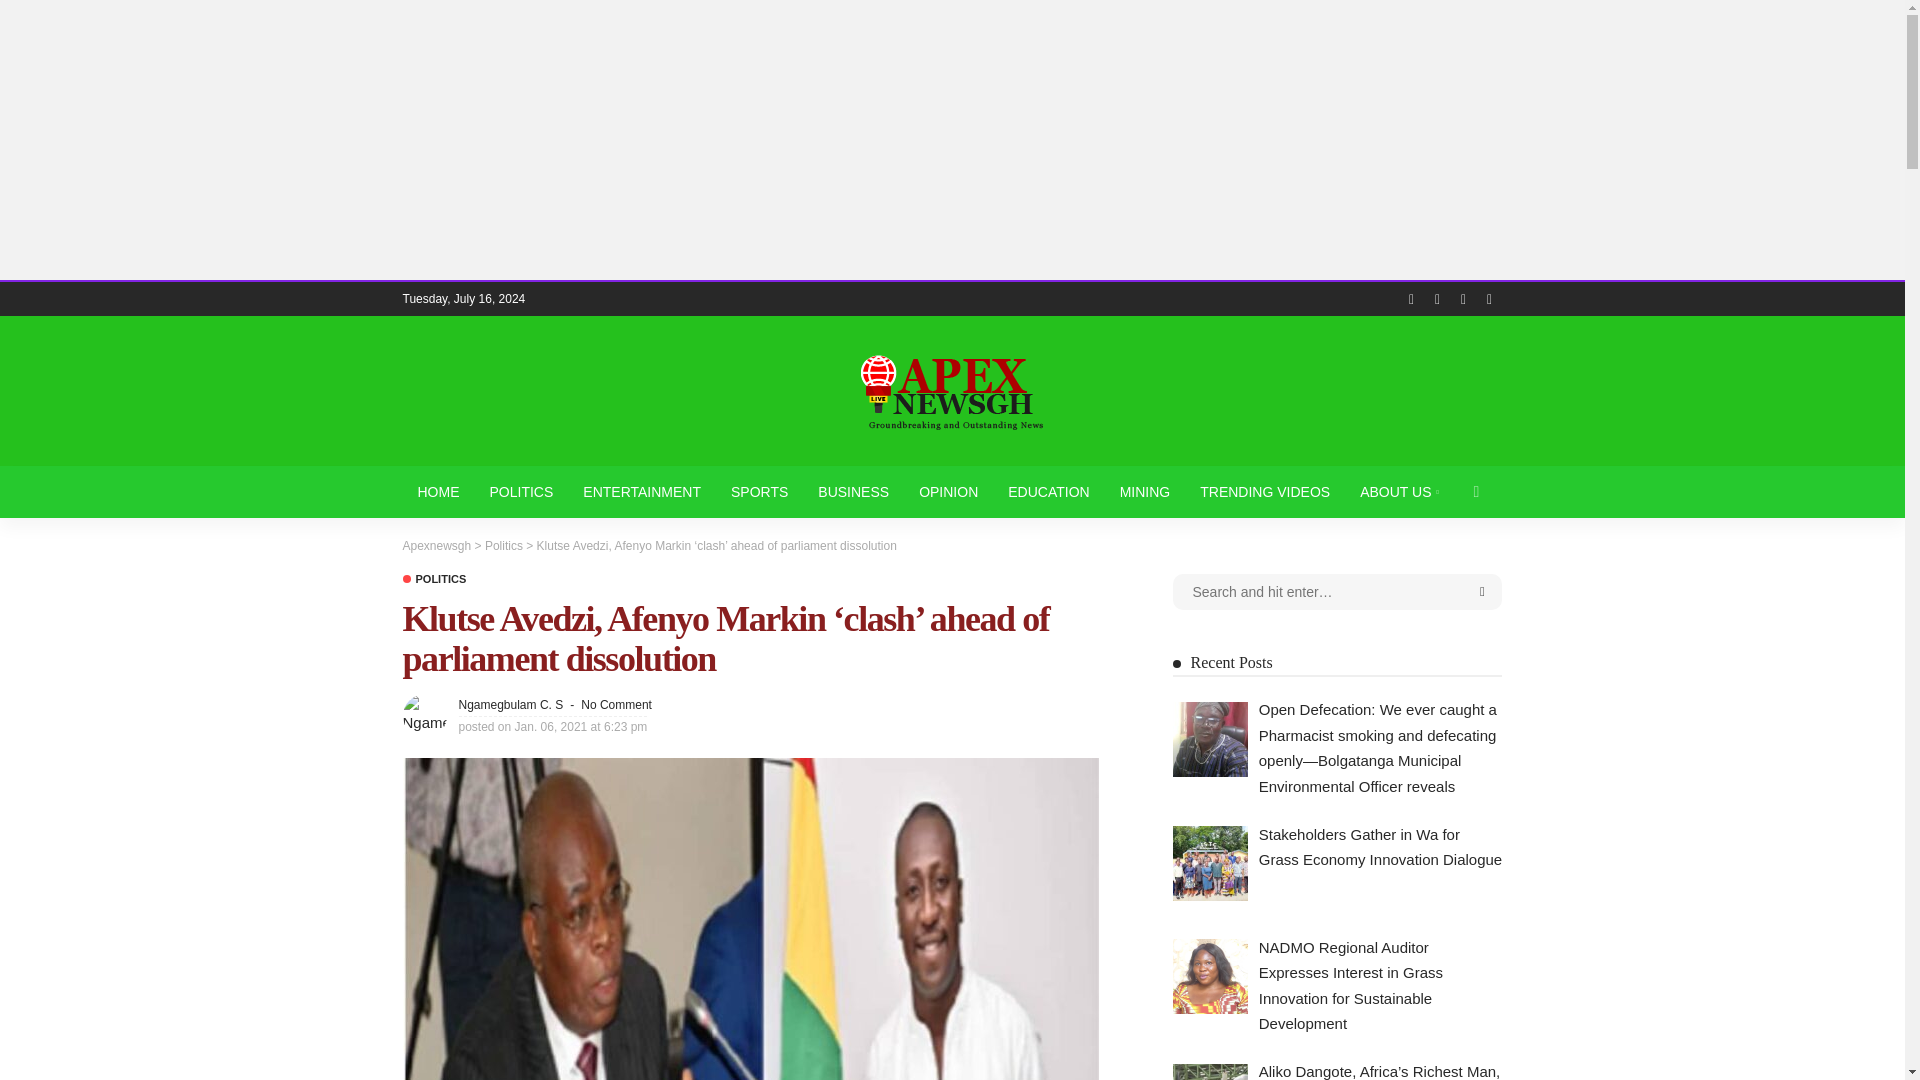 The width and height of the screenshot is (1920, 1080). I want to click on SPORTS, so click(759, 492).